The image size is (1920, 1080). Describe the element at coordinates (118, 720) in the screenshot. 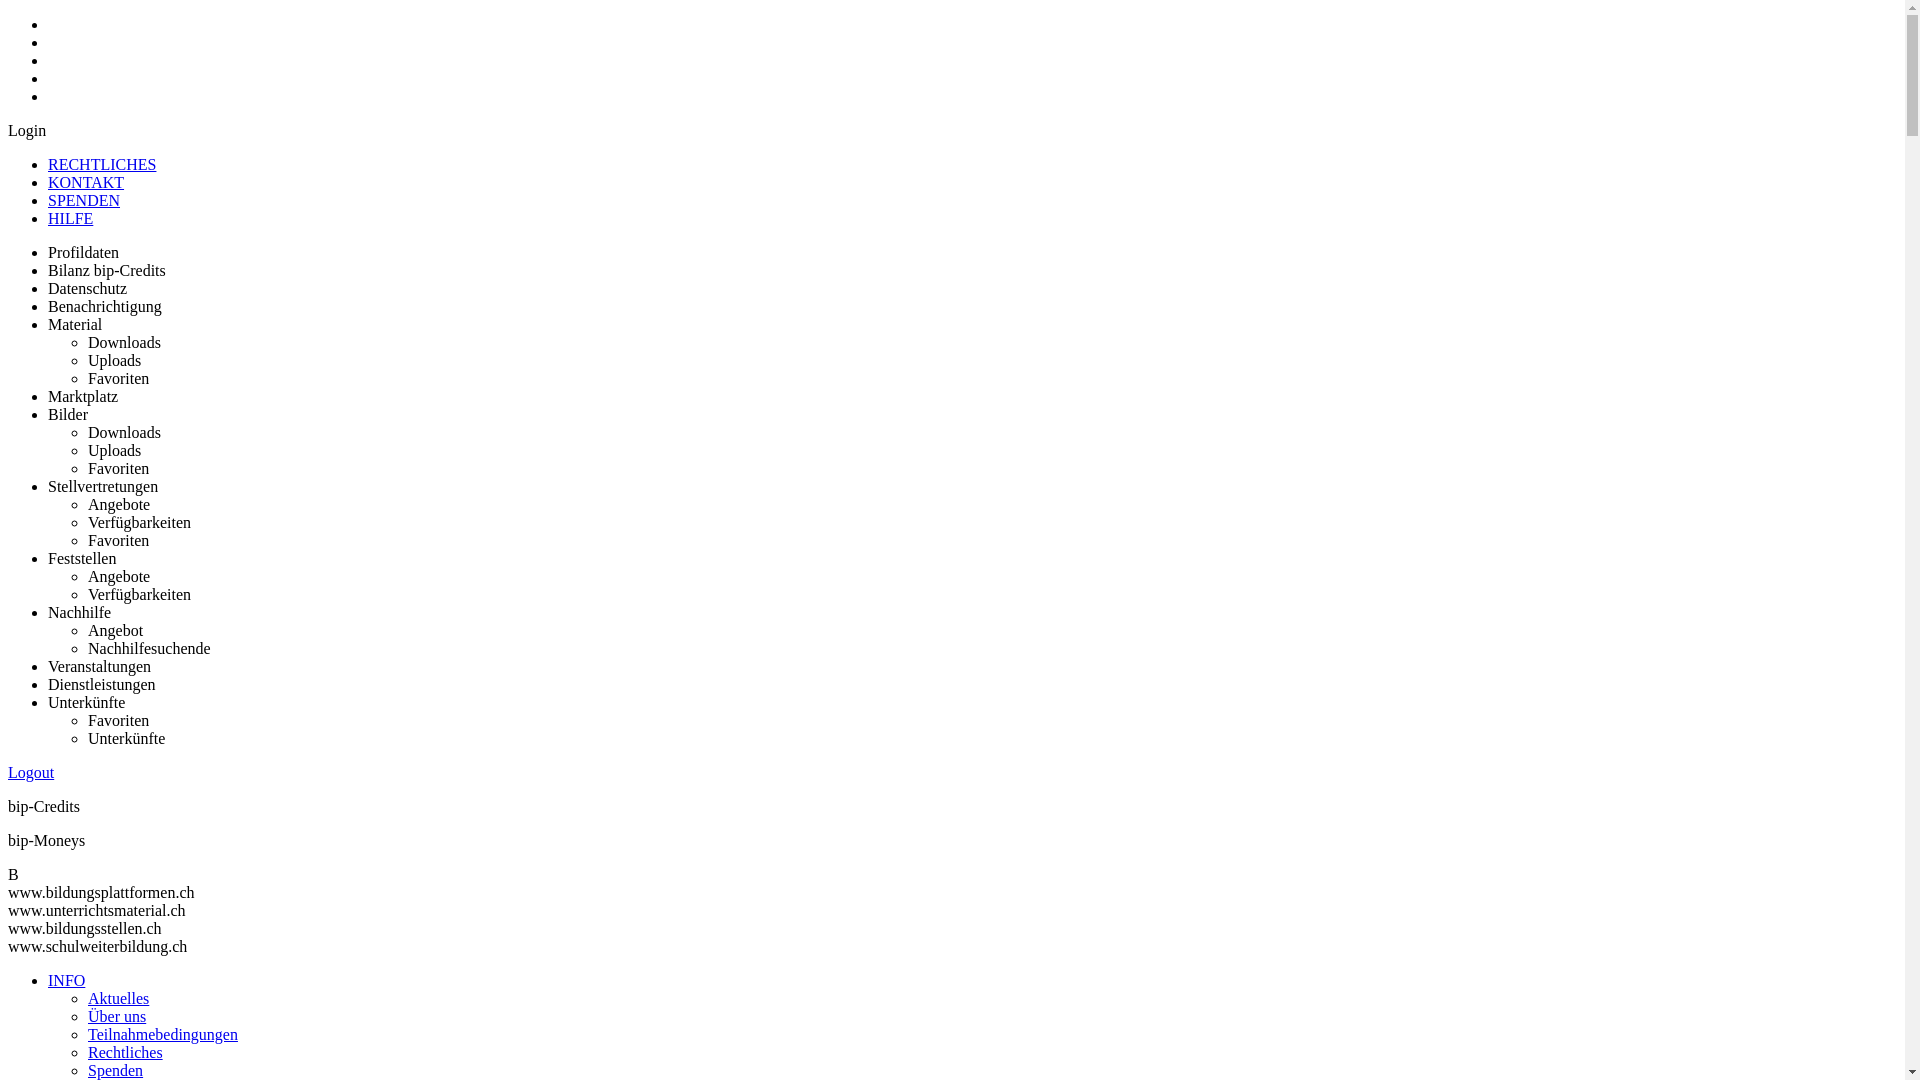

I see `Favoriten` at that location.